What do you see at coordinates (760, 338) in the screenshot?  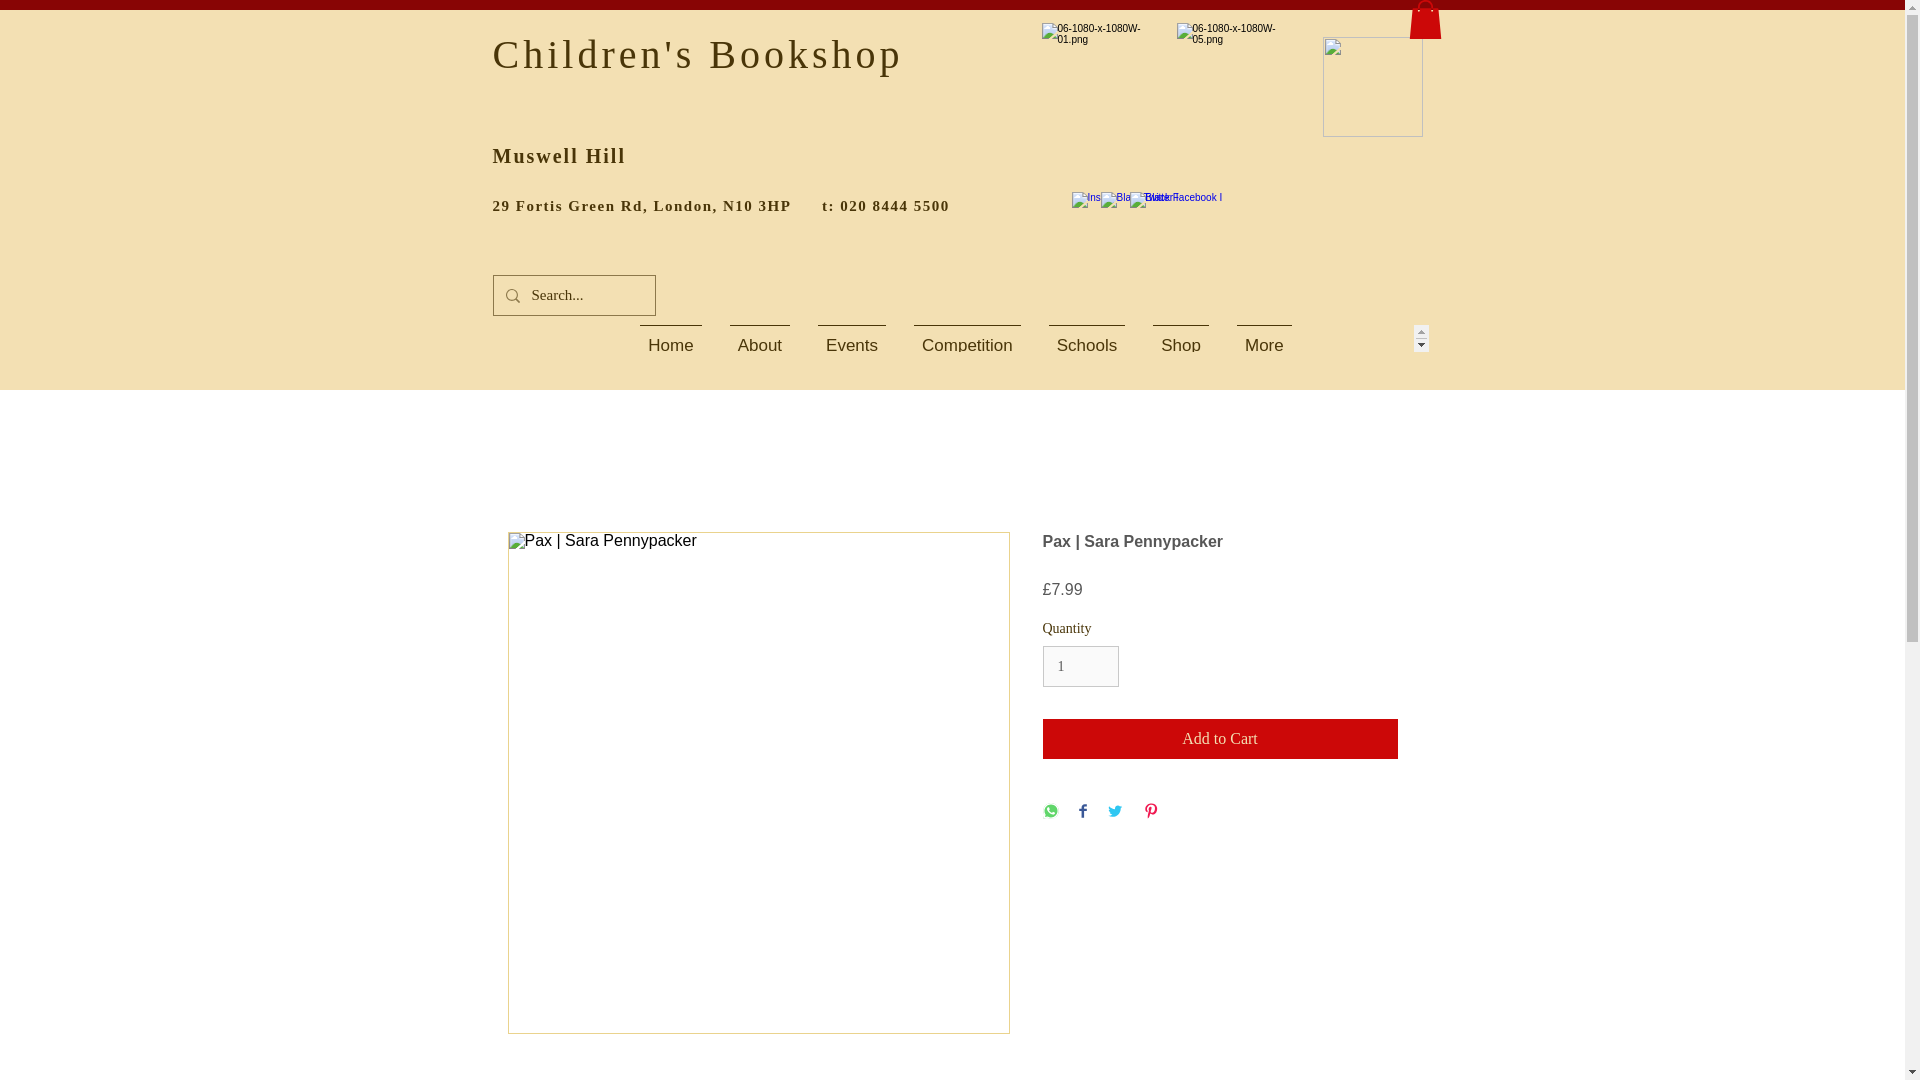 I see `About` at bounding box center [760, 338].